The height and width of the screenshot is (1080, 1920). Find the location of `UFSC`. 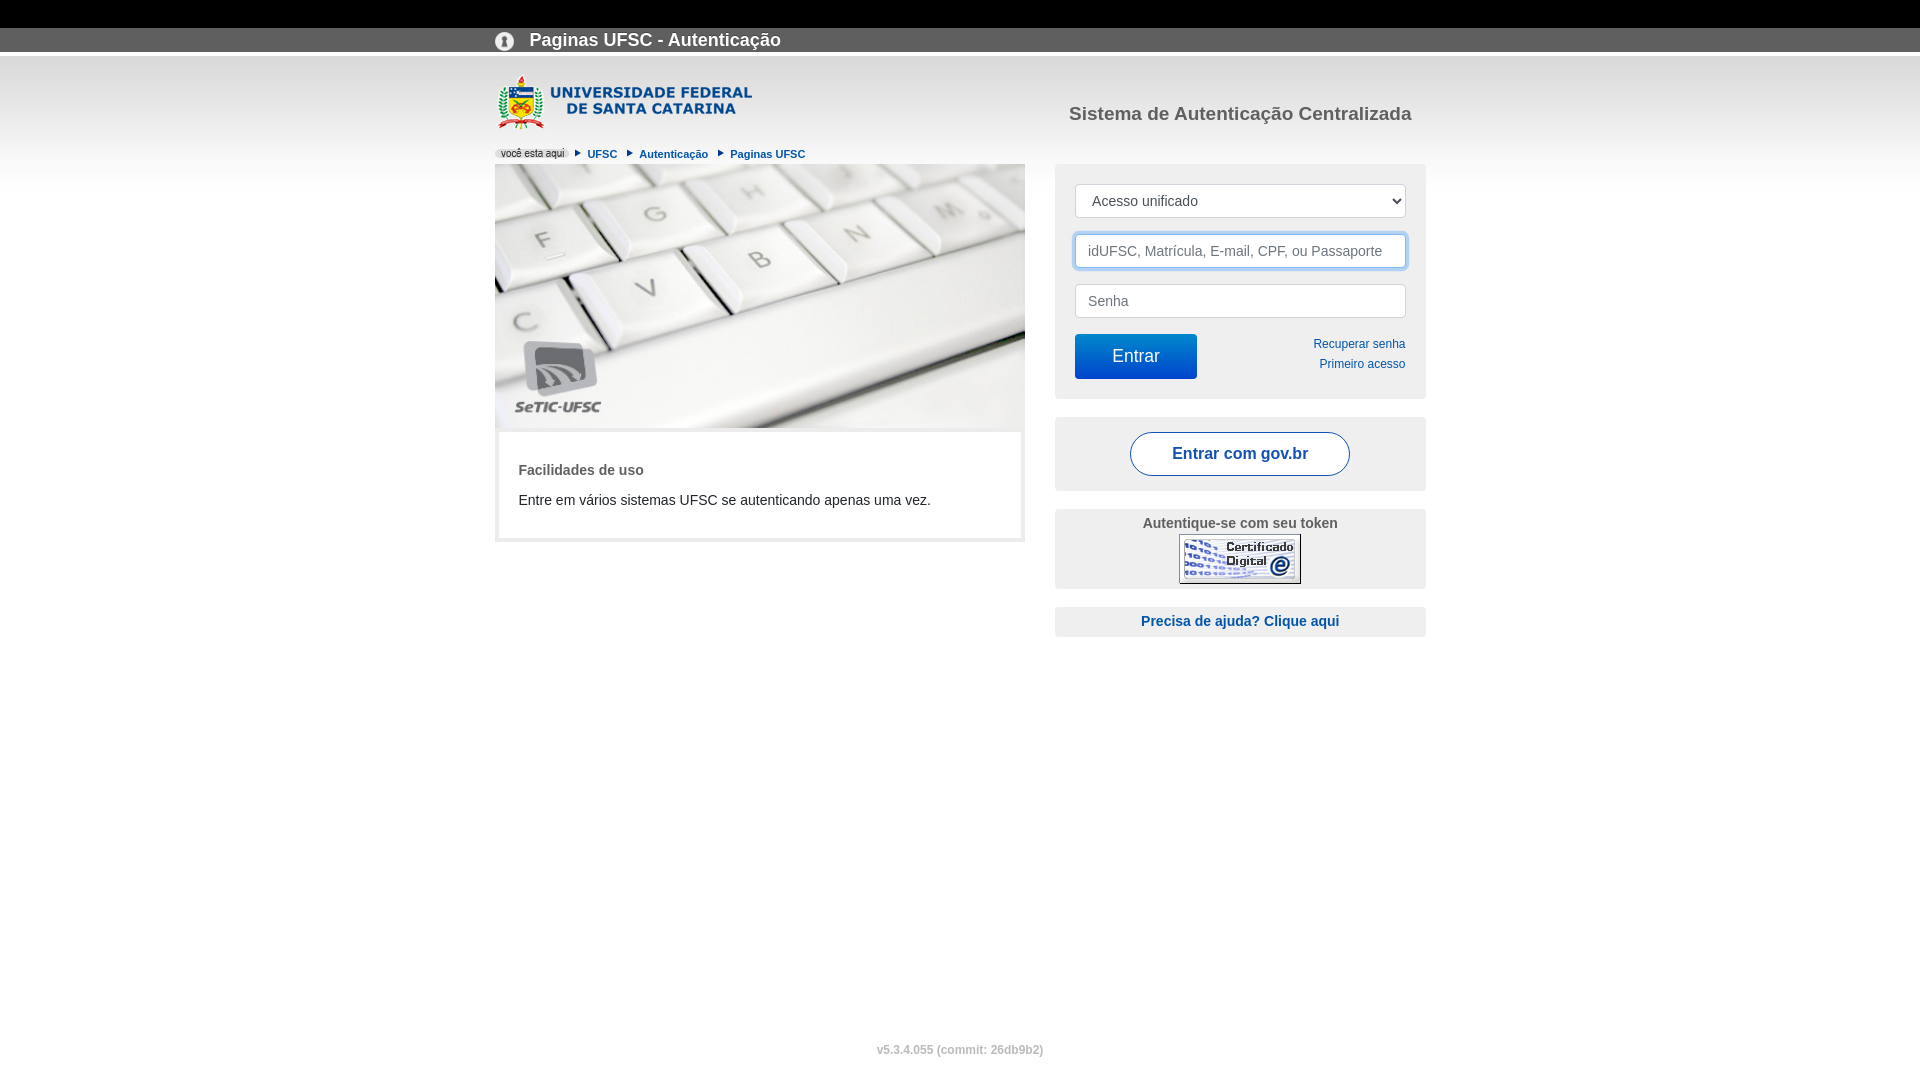

UFSC is located at coordinates (602, 154).